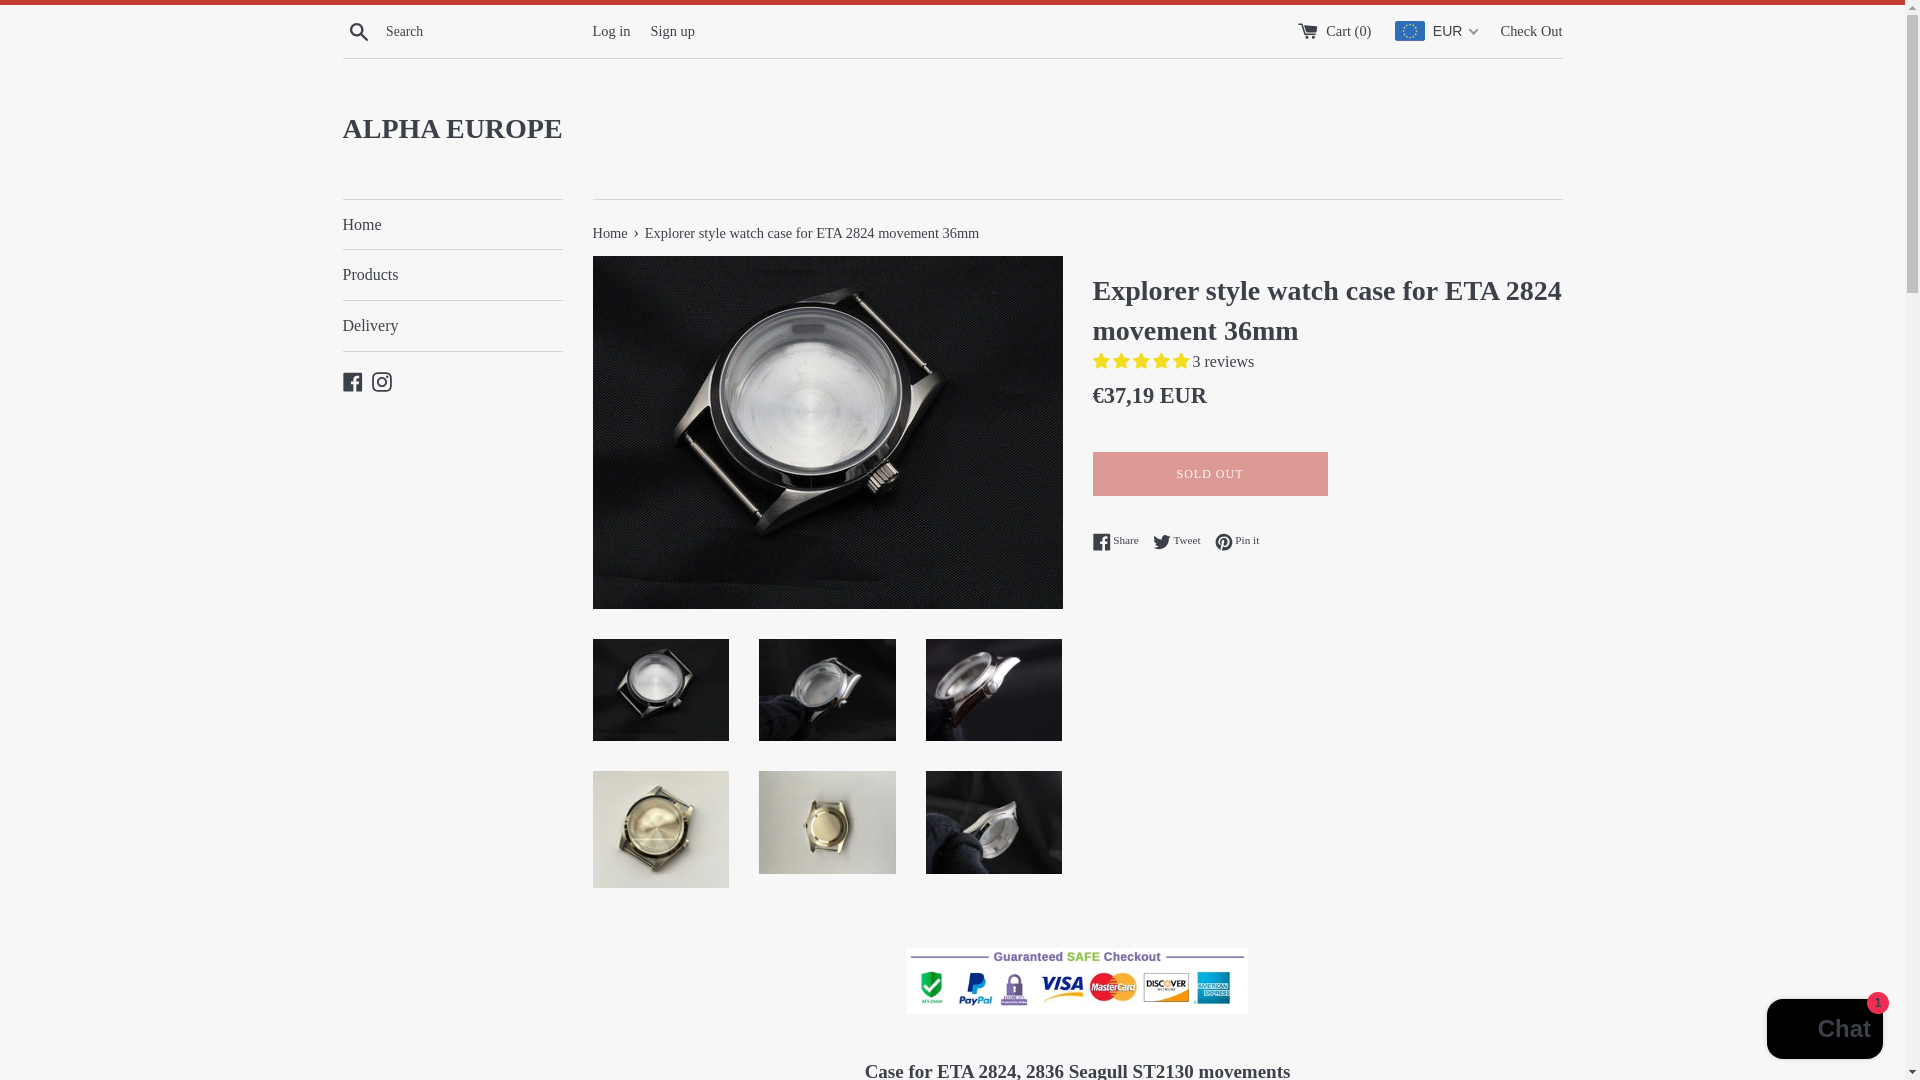 This screenshot has width=1920, height=1080. I want to click on ALPHA EUROPE on Instagram, so click(610, 29).